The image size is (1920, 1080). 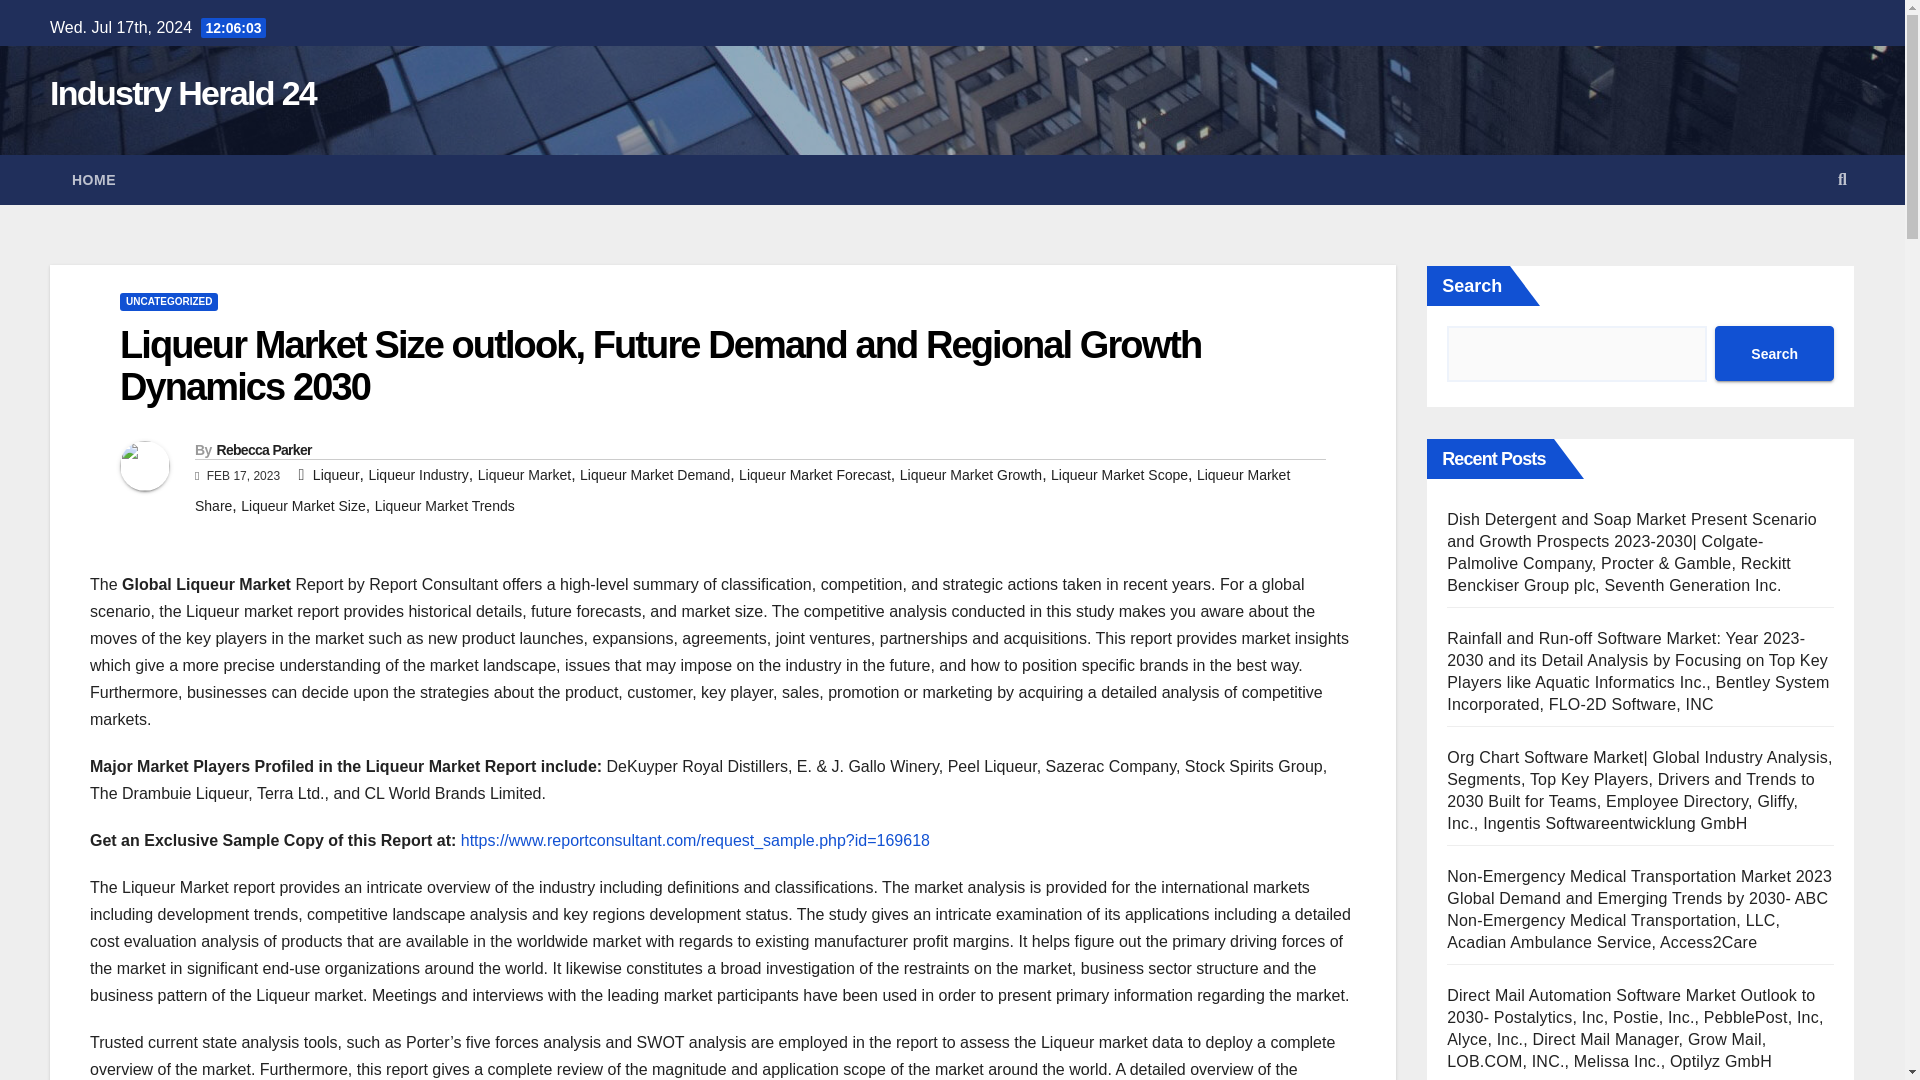 What do you see at coordinates (524, 474) in the screenshot?
I see `Liqueur Market` at bounding box center [524, 474].